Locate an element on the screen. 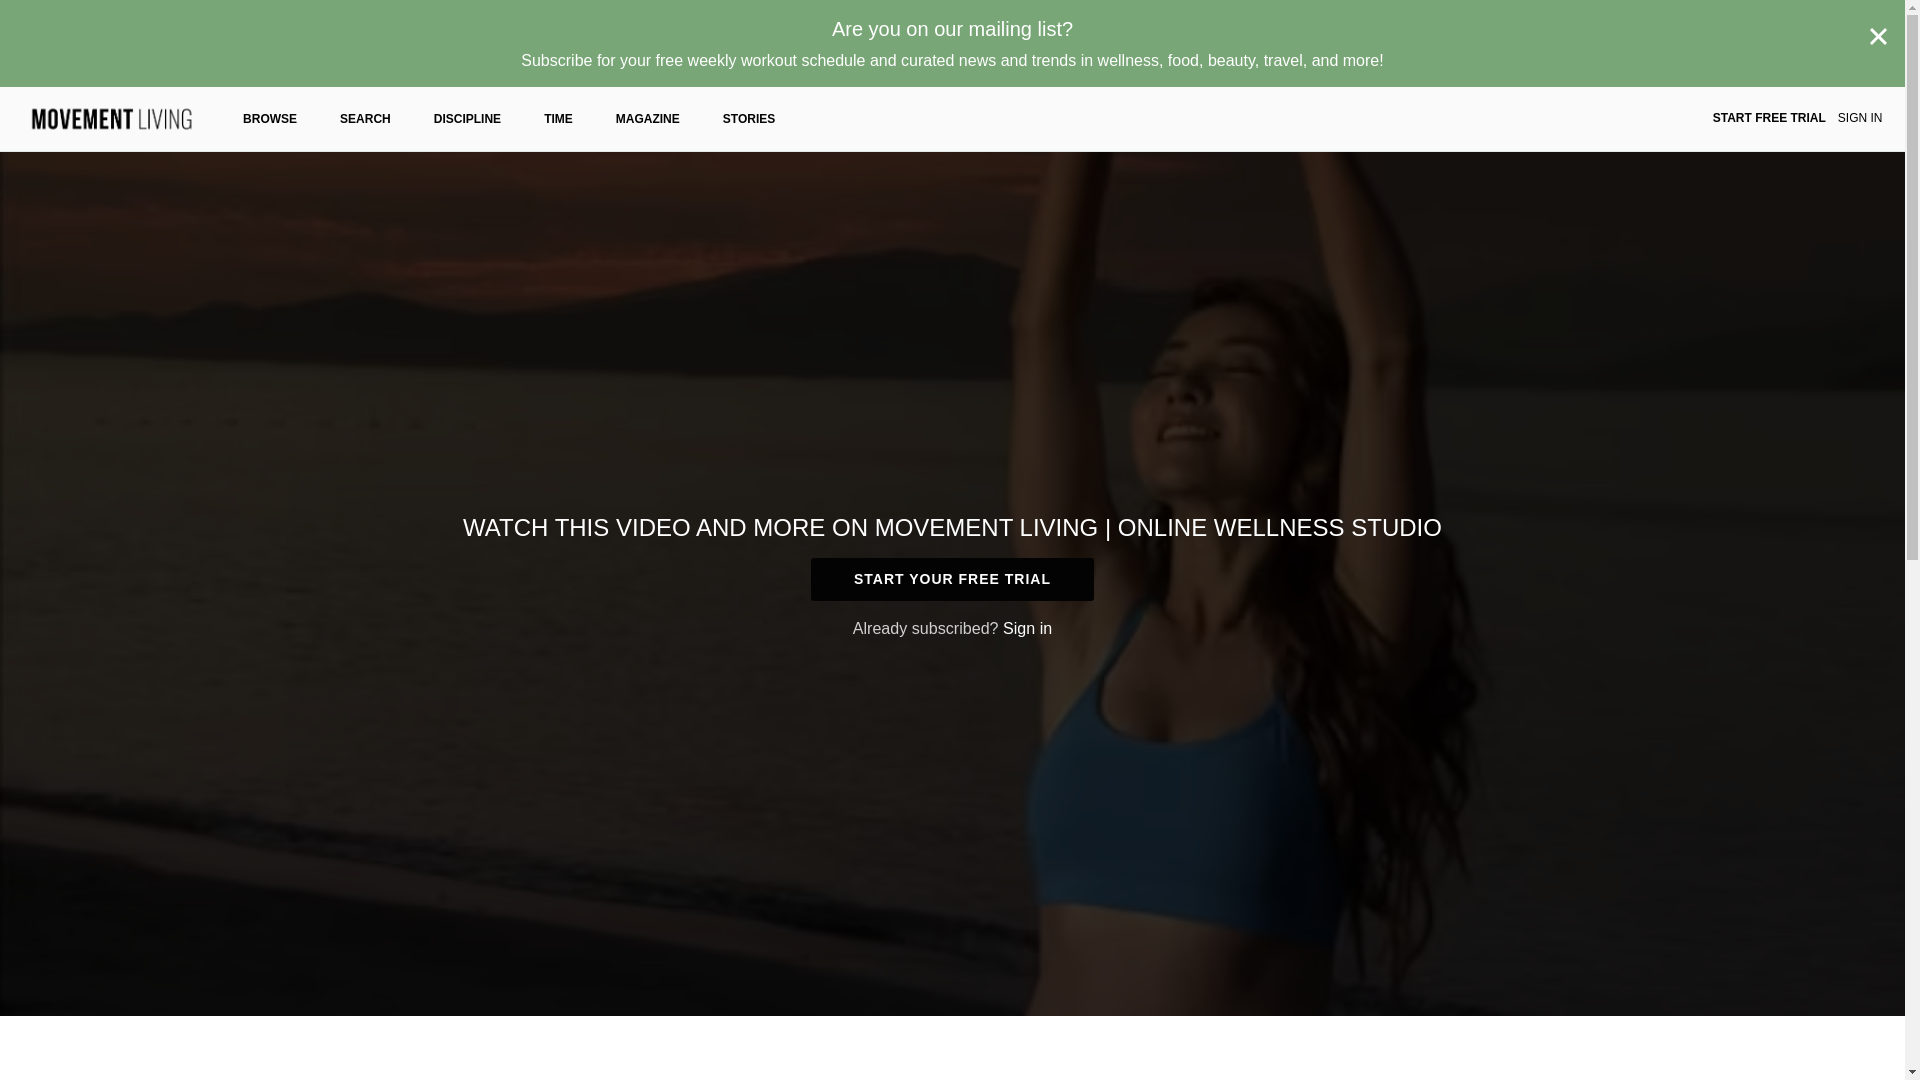 This screenshot has height=1080, width=1920. SIGN IN is located at coordinates (1860, 119).